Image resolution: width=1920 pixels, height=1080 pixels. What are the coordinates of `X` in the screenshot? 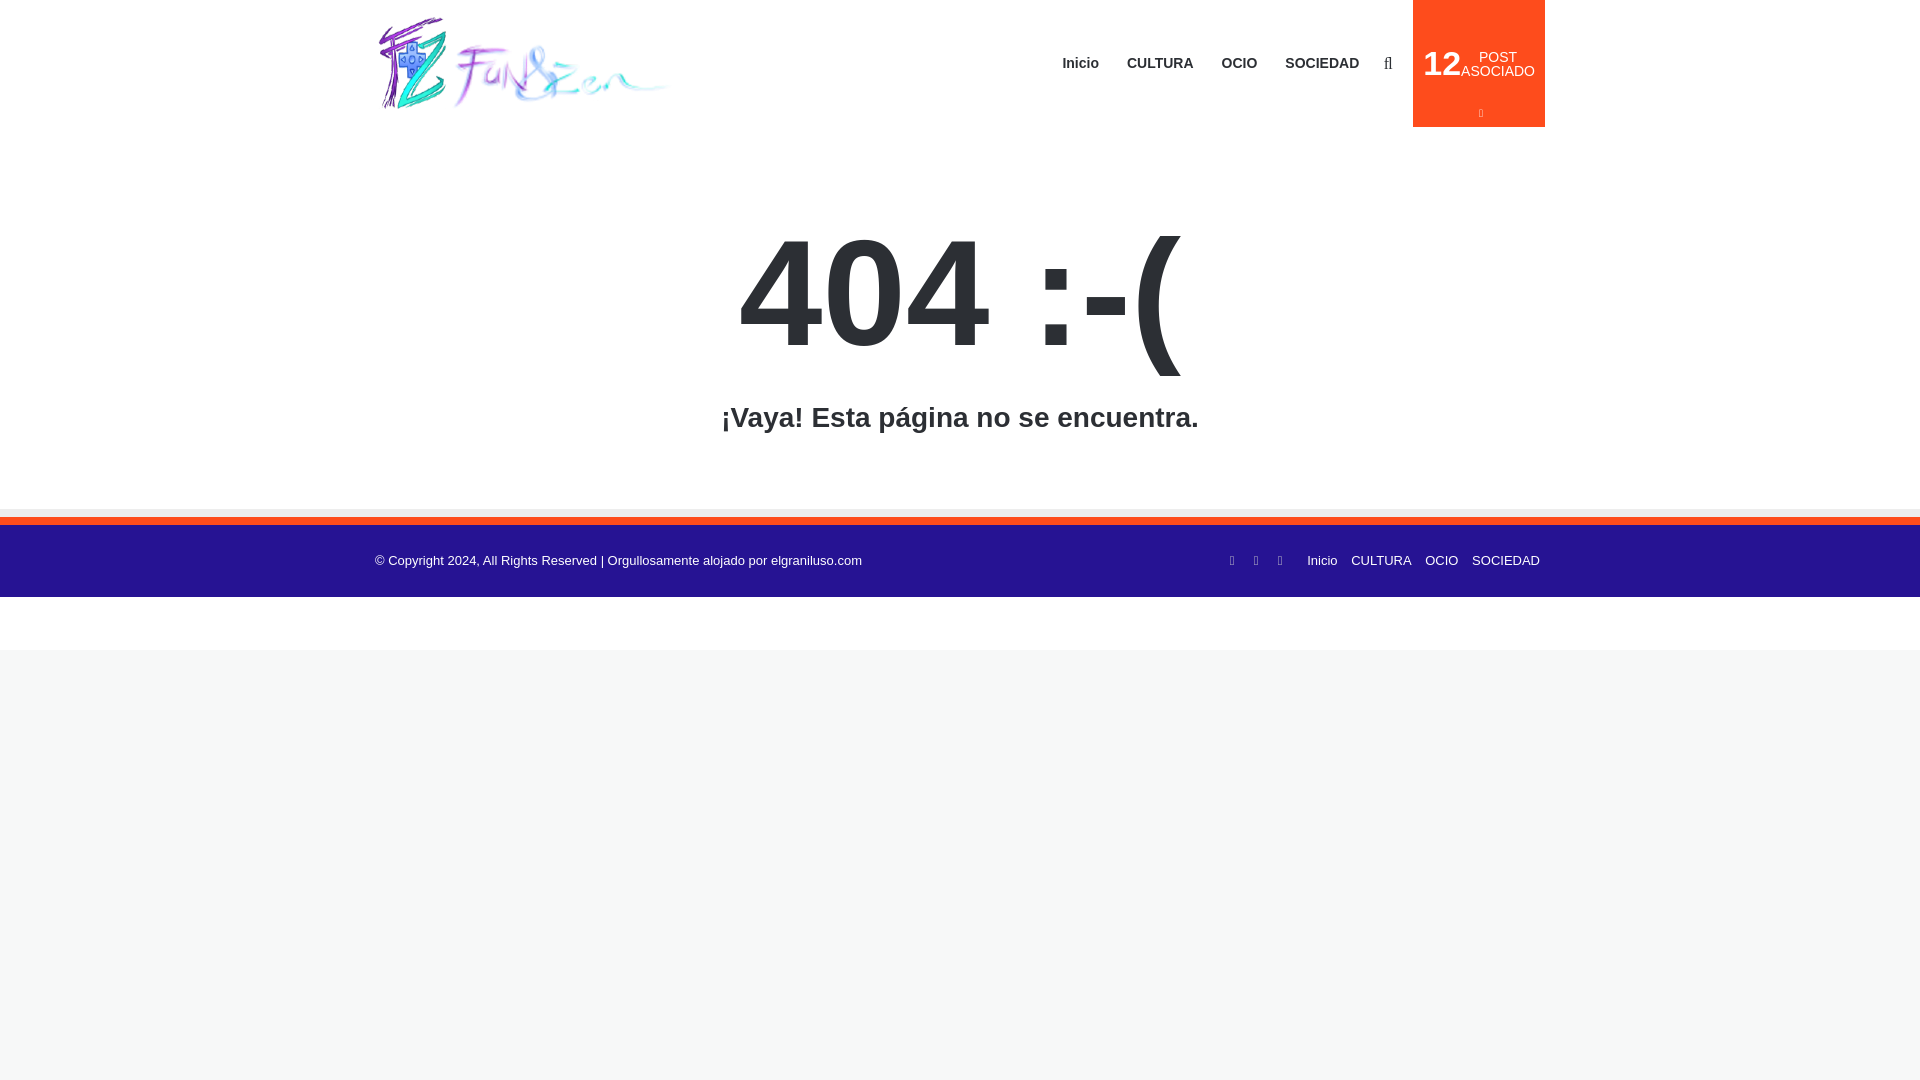 It's located at (1256, 560).